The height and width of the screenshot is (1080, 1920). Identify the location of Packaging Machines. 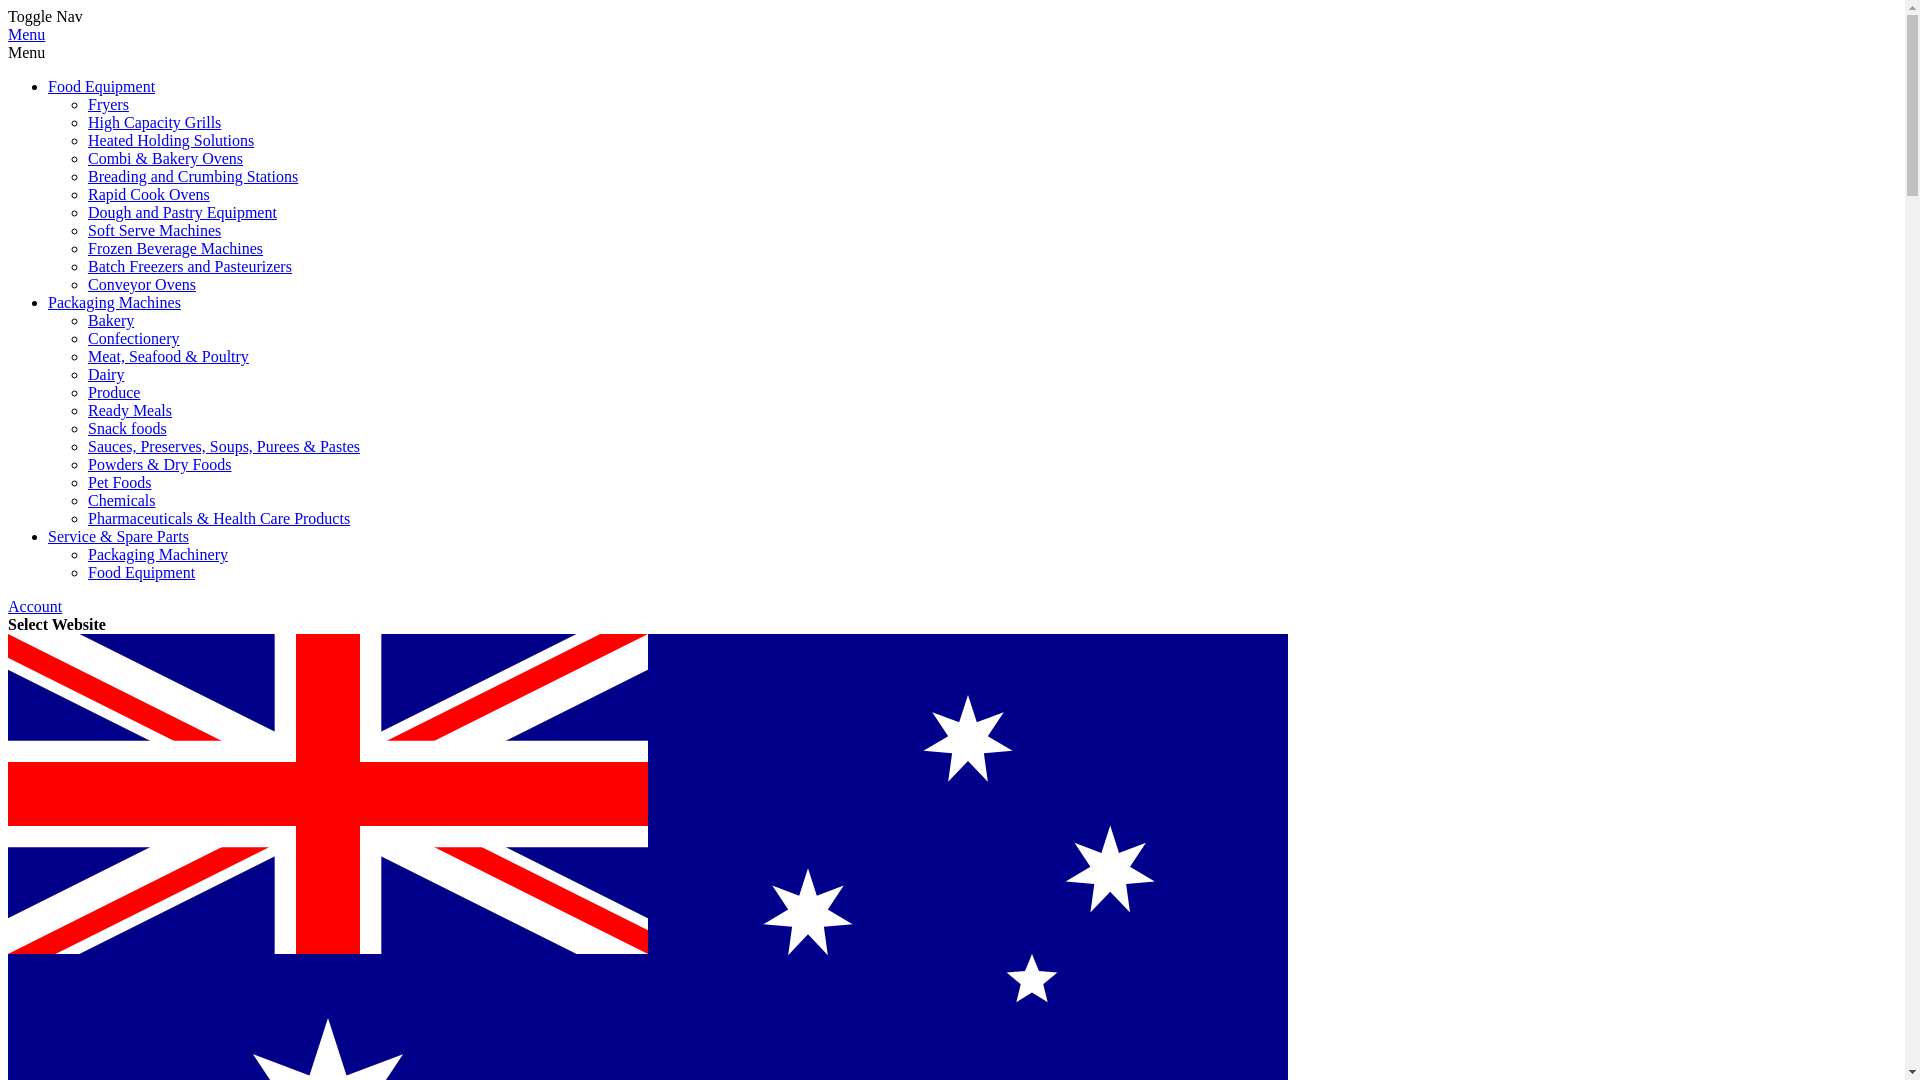
(114, 302).